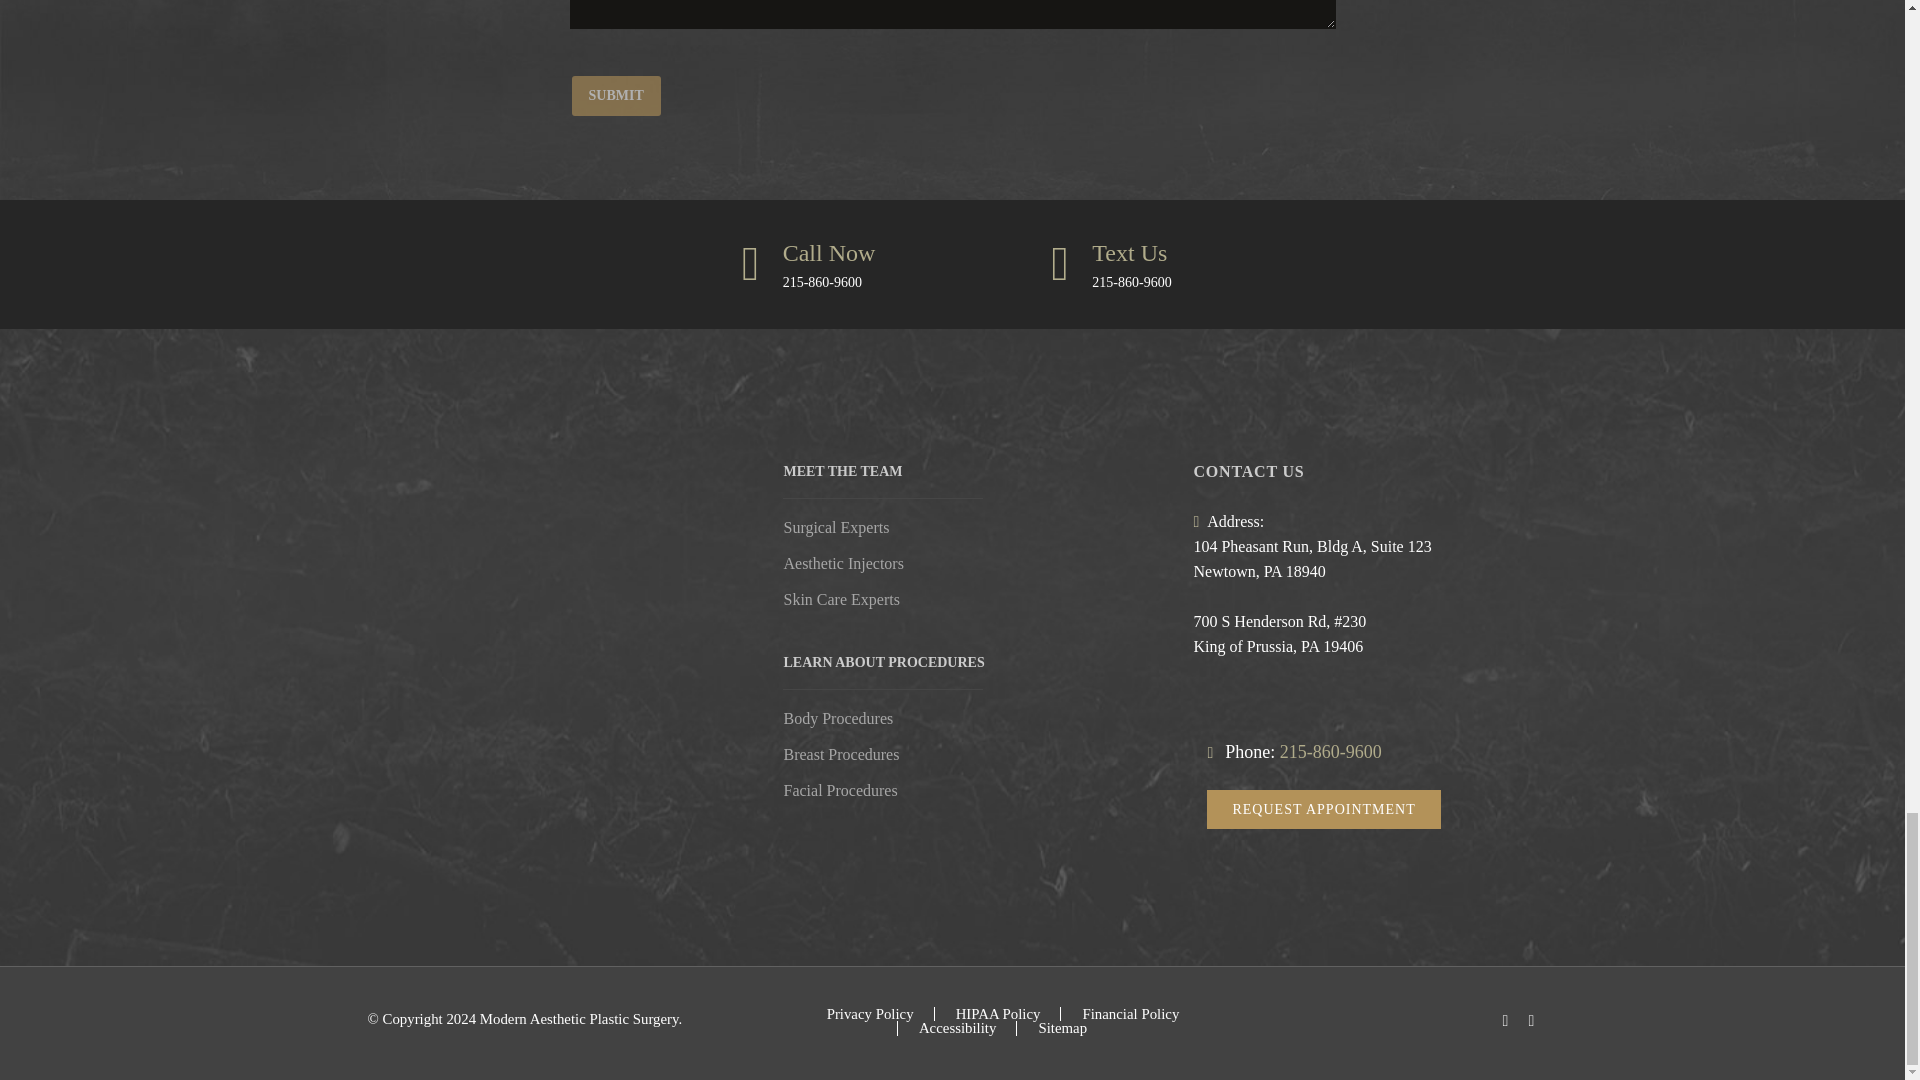 This screenshot has height=1080, width=1920. I want to click on Submit, so click(616, 95).